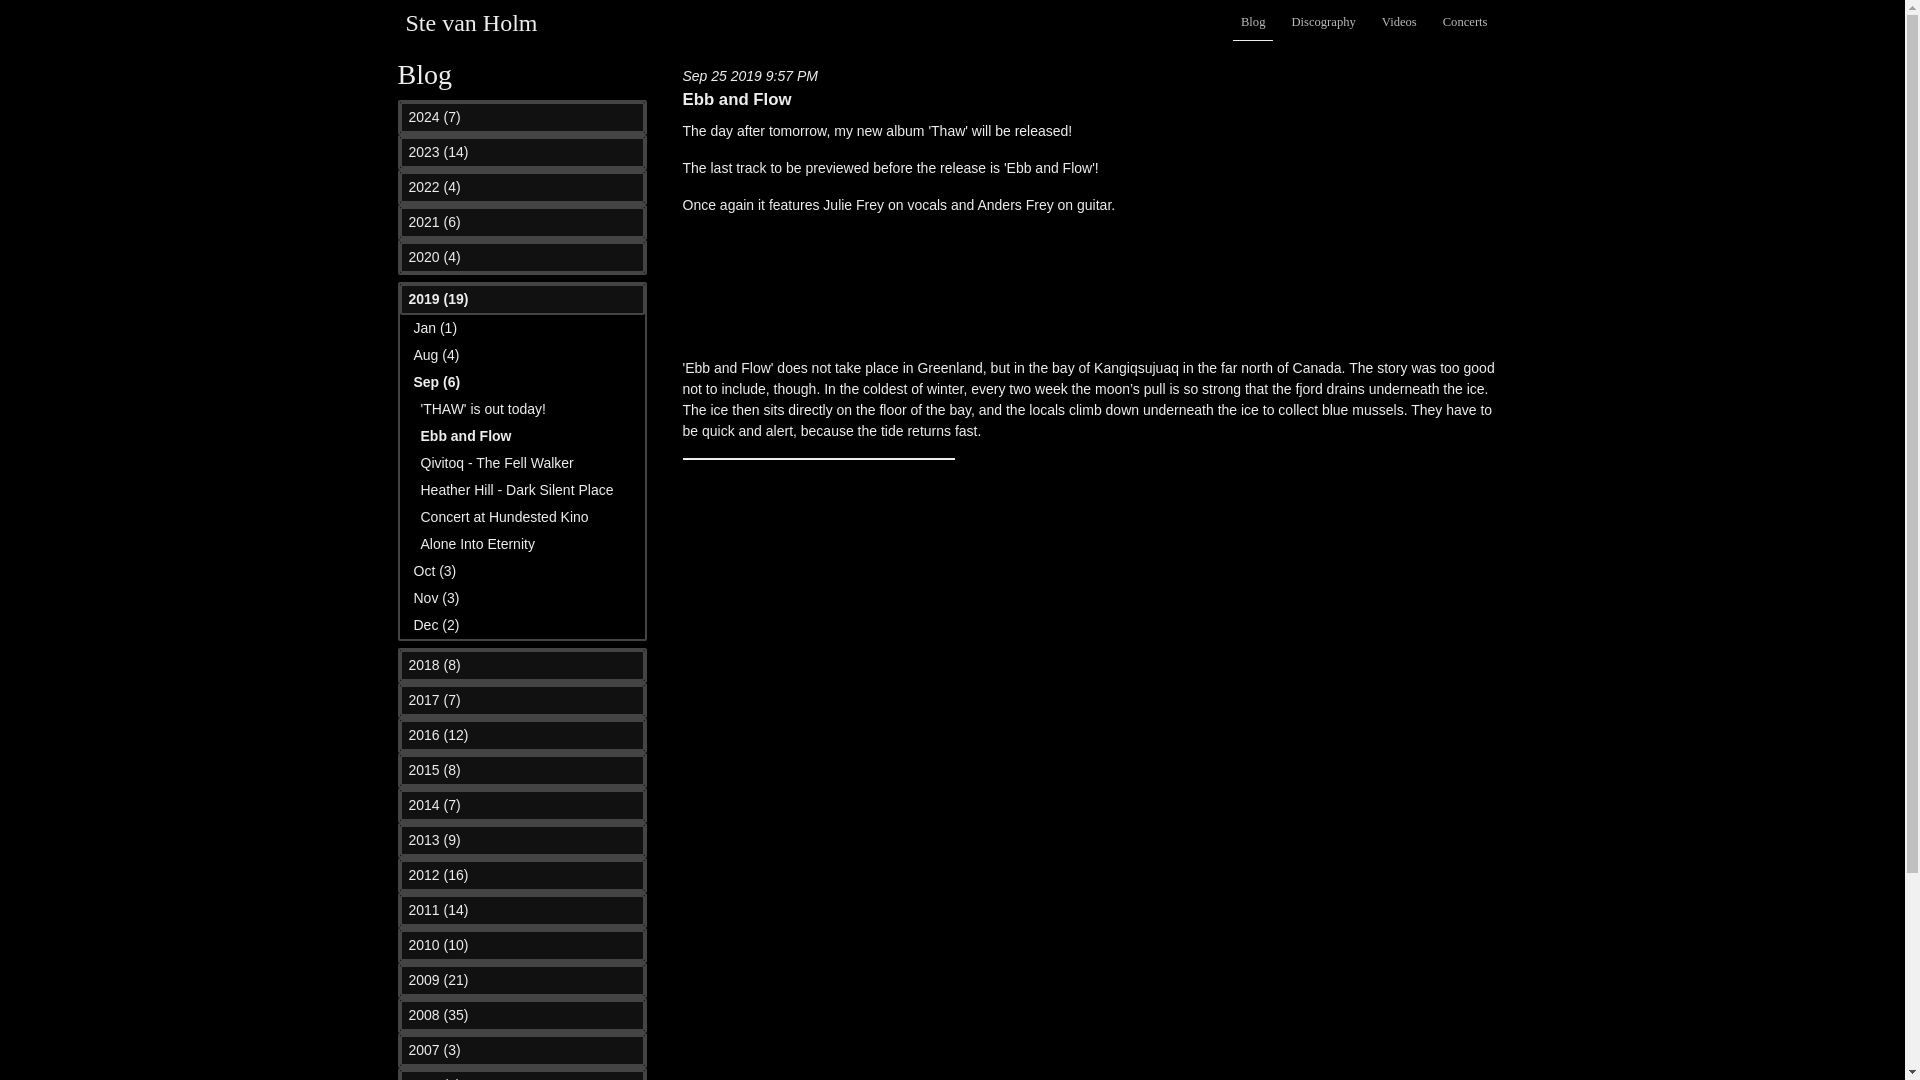 The image size is (1920, 1080). What do you see at coordinates (465, 435) in the screenshot?
I see `Ebb and Flow` at bounding box center [465, 435].